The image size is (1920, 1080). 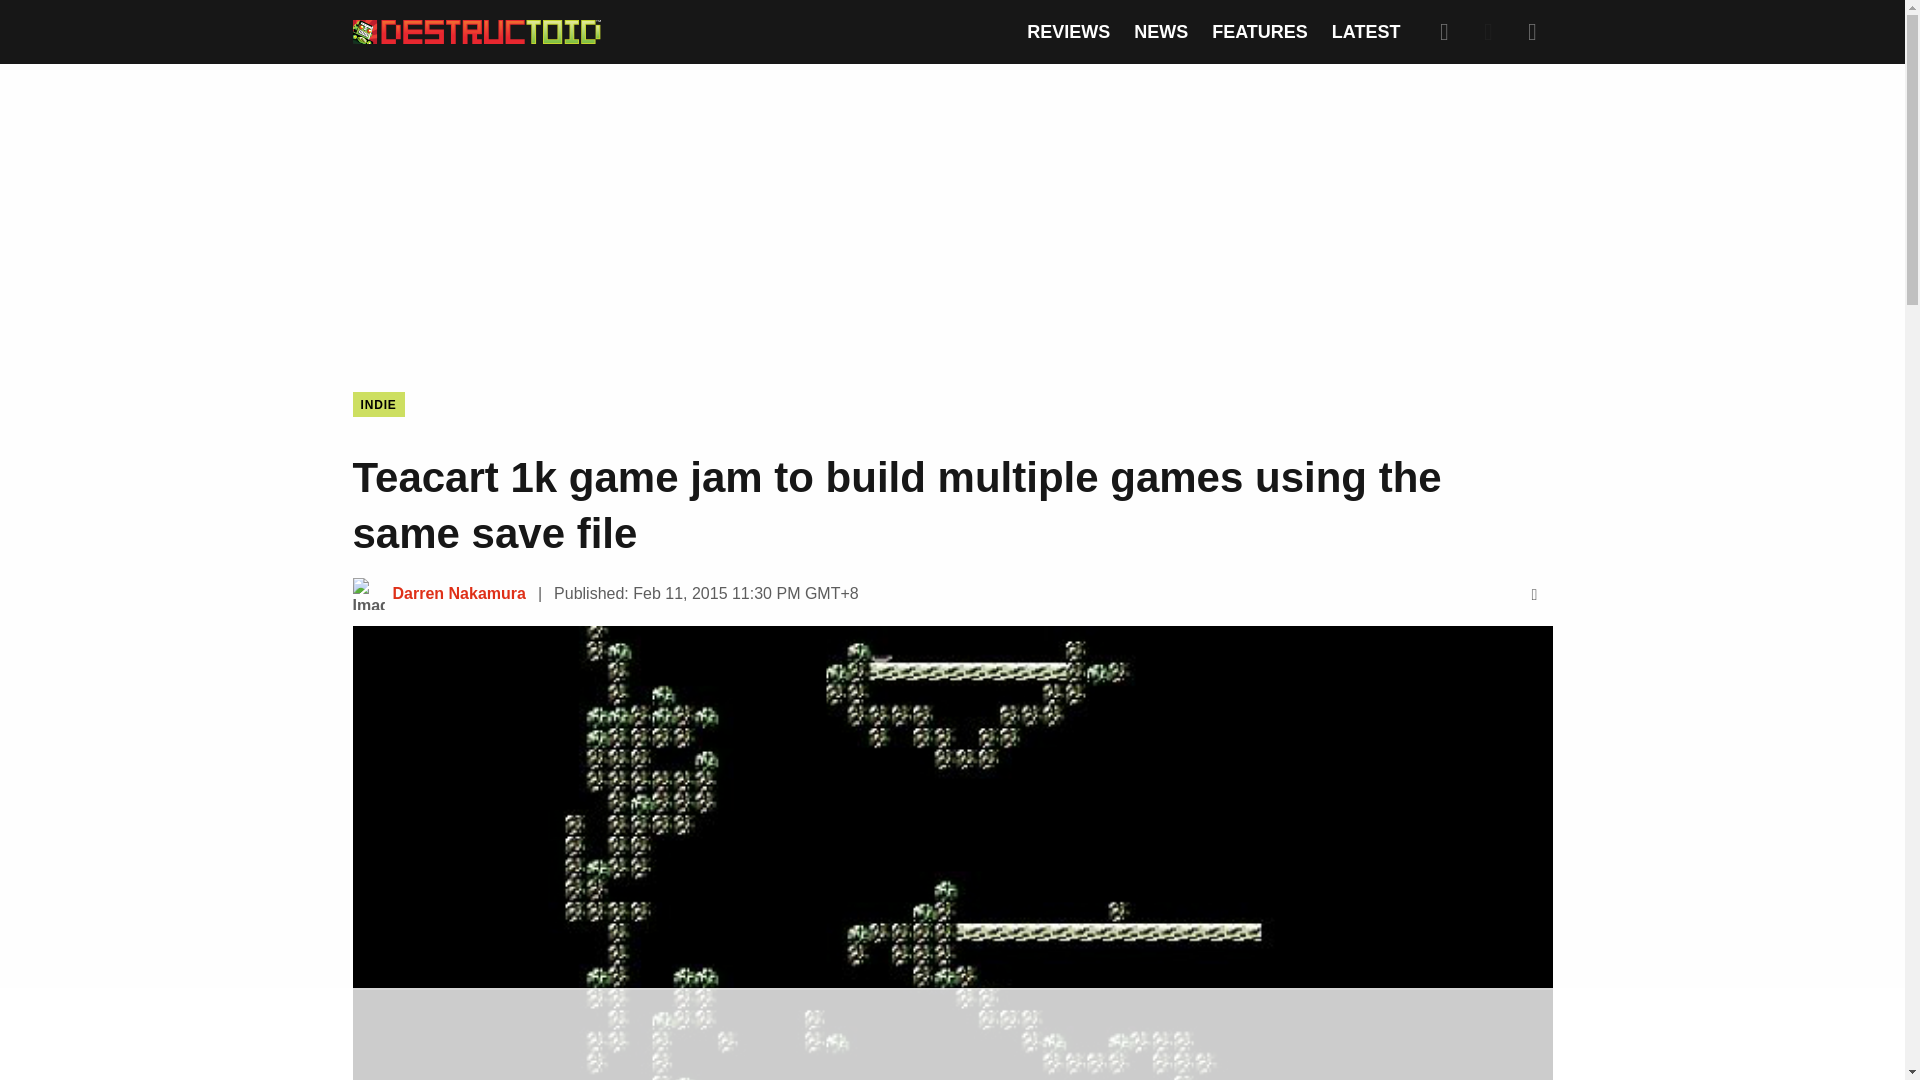 I want to click on Search, so click(x=1444, y=31).